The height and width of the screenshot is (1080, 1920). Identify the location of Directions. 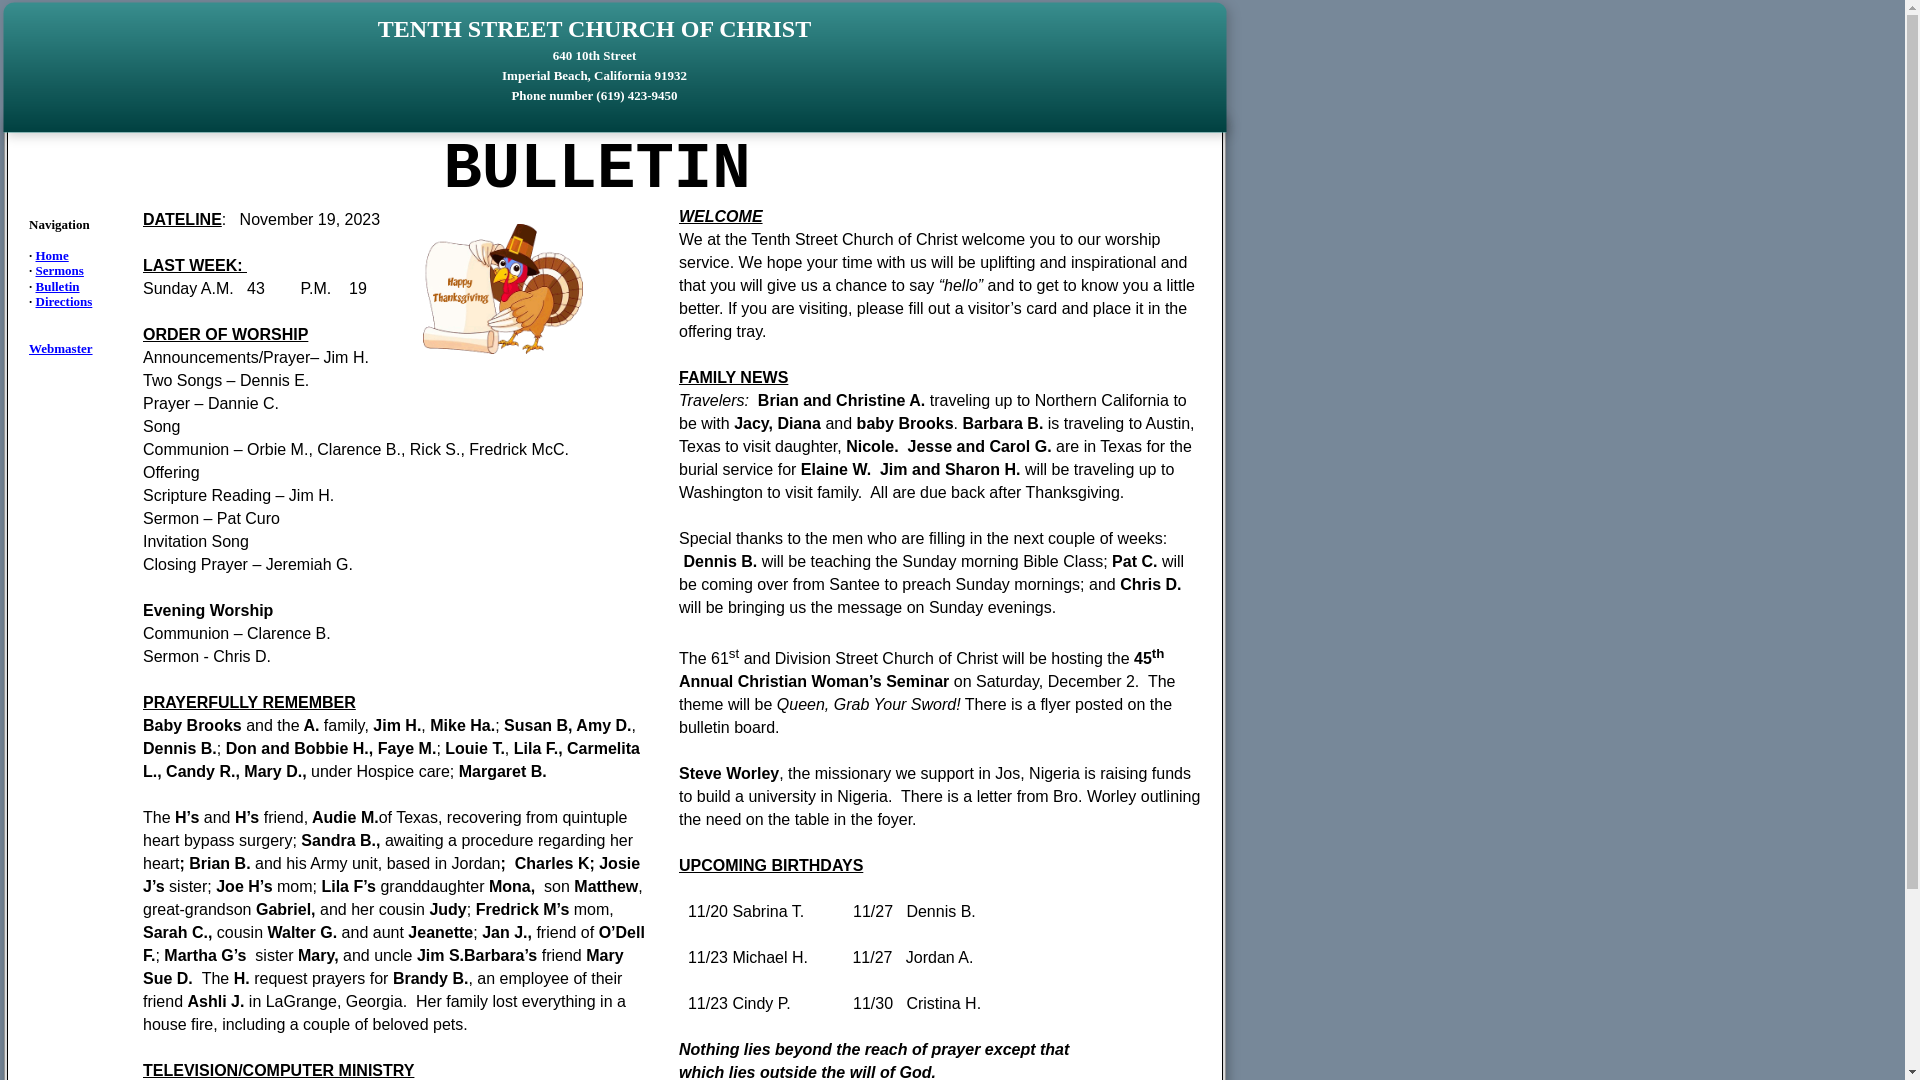
(64, 302).